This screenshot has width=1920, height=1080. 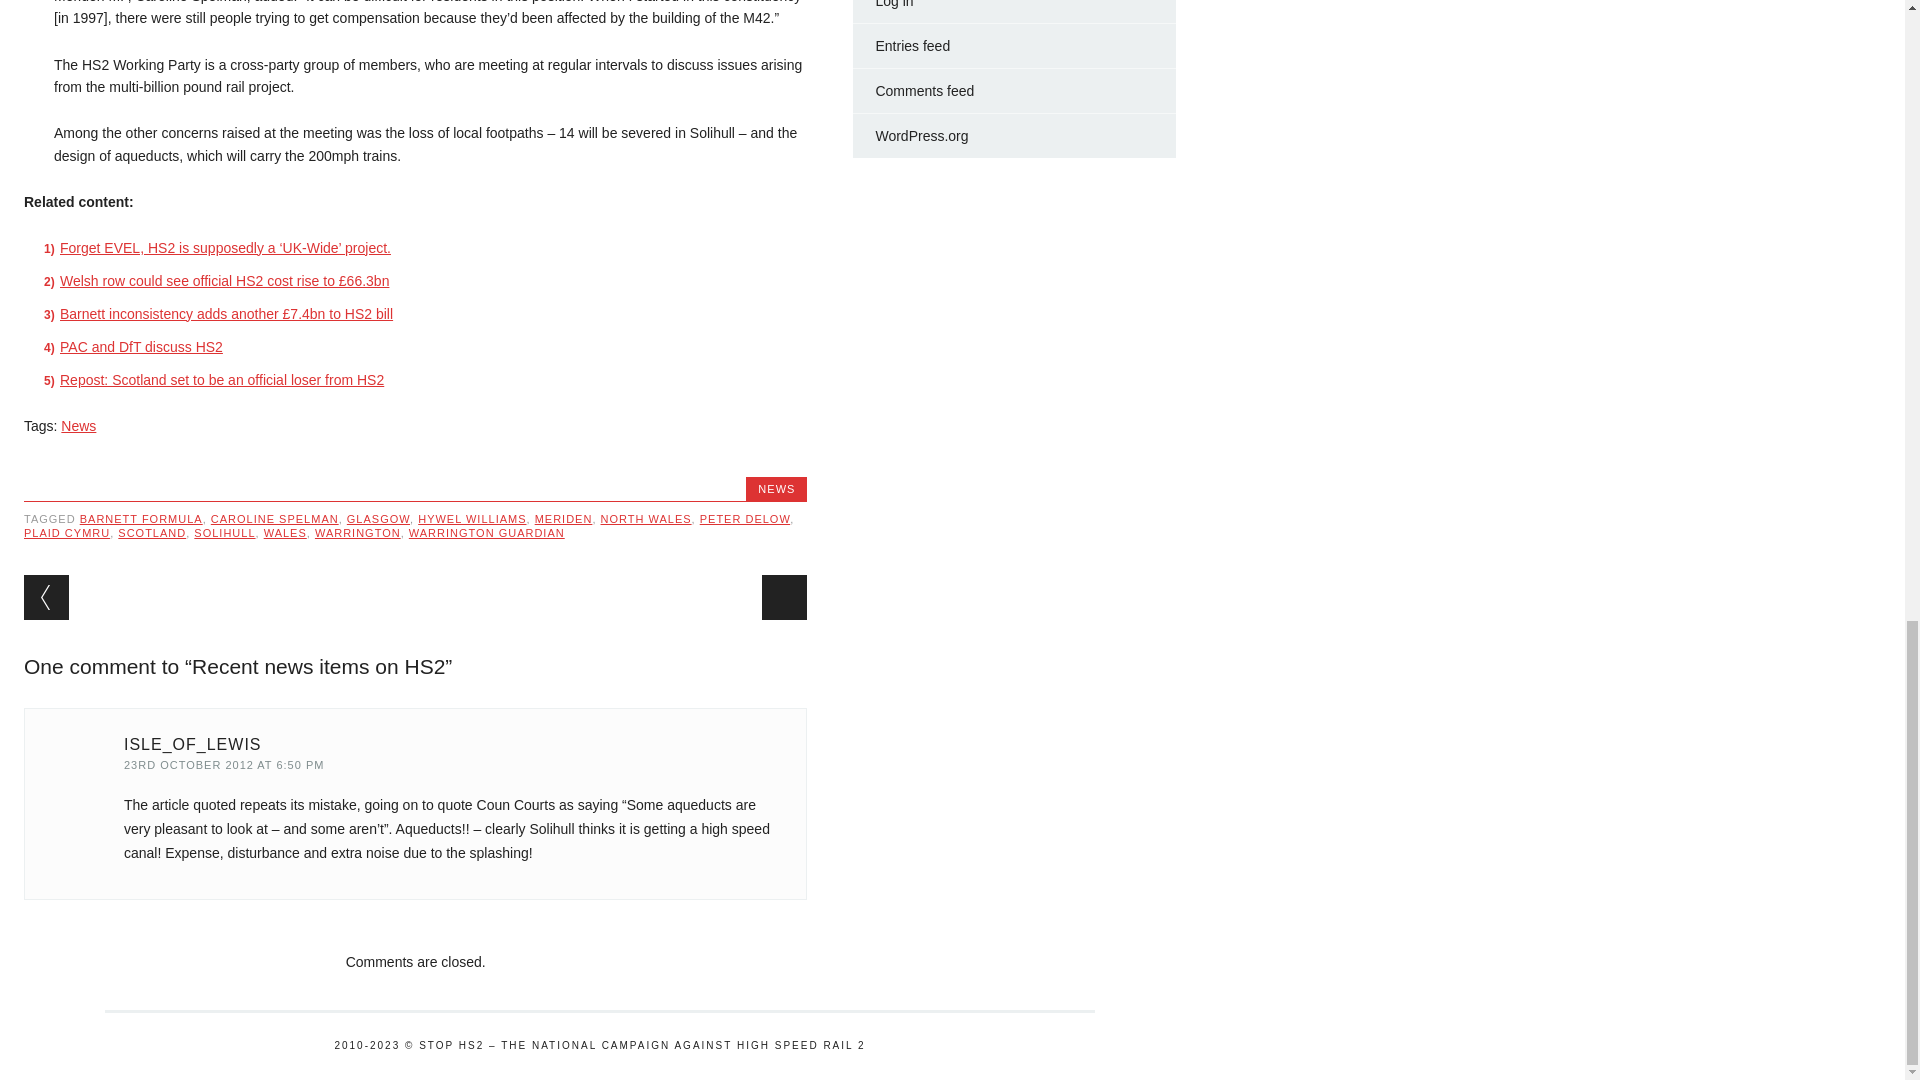 I want to click on Permanent link to PAC and DfT discuss HS2, so click(x=140, y=347).